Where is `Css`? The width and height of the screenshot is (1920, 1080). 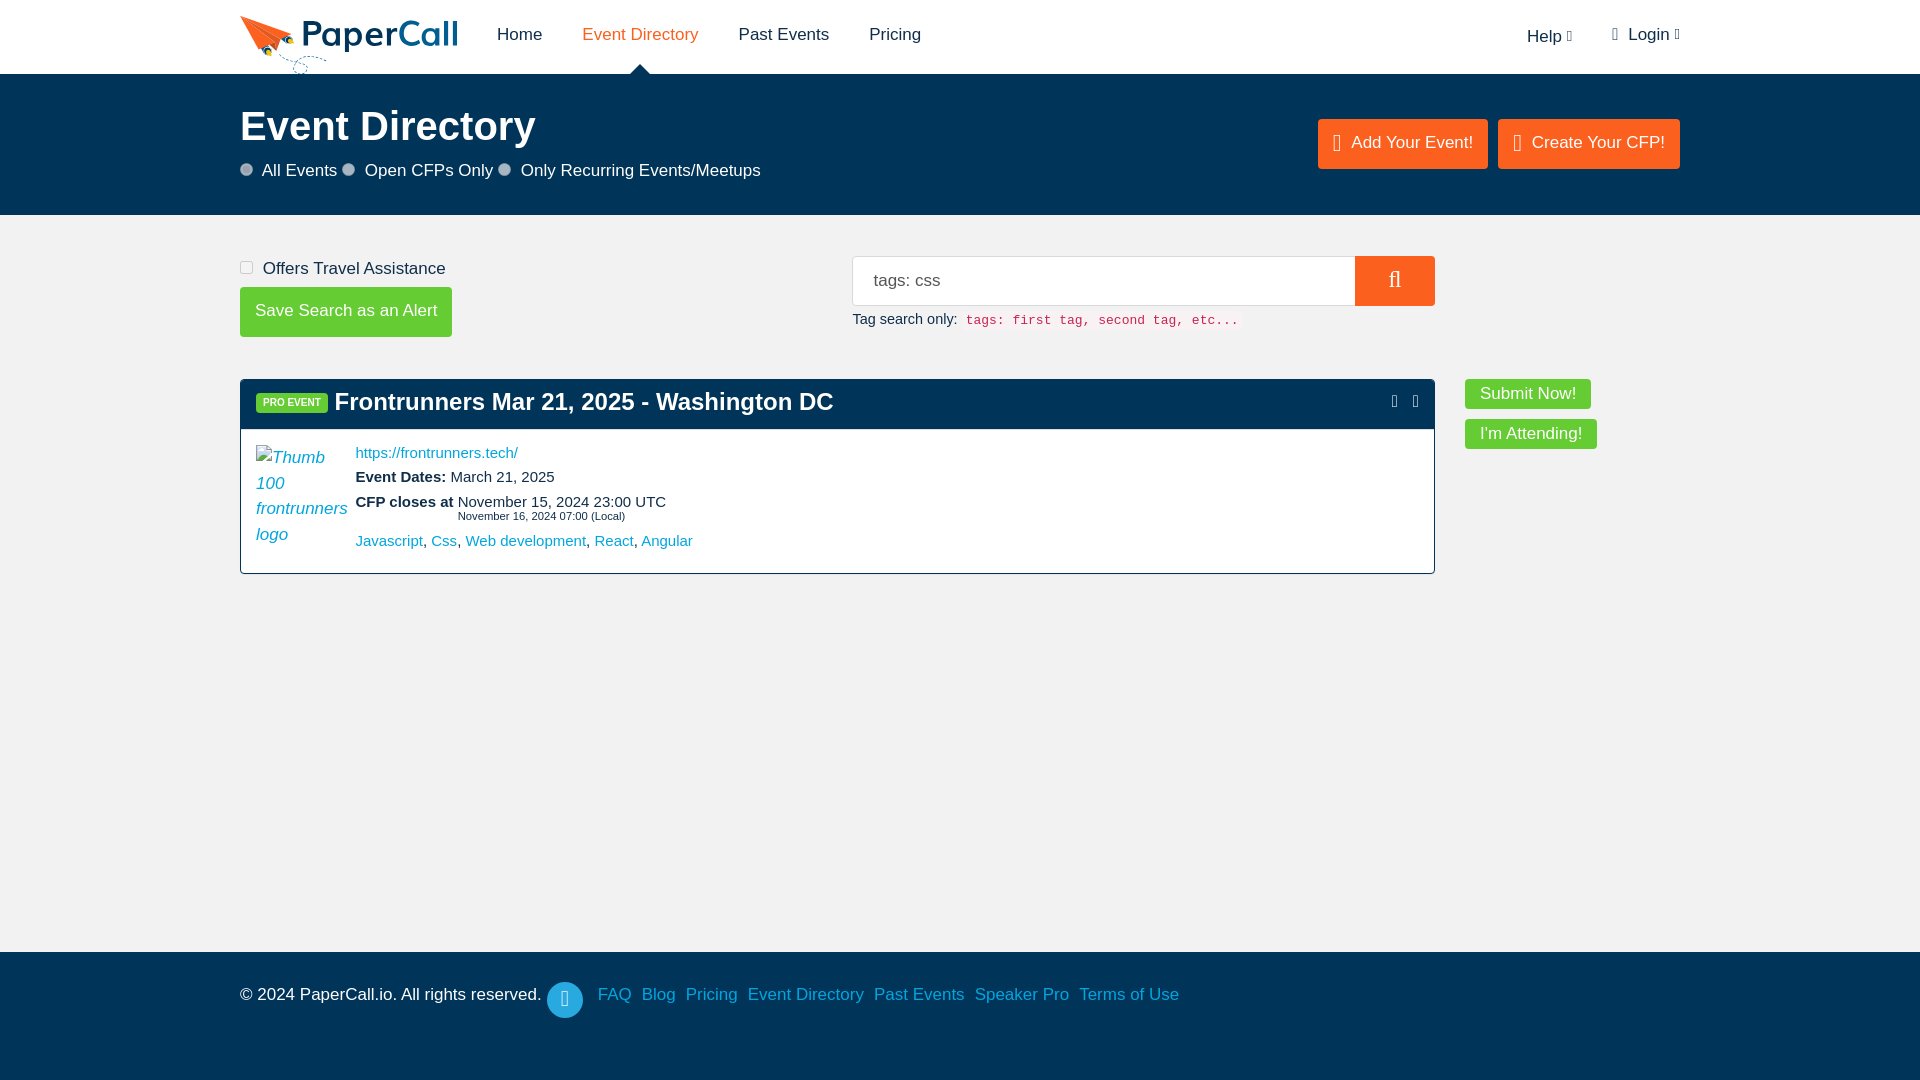 Css is located at coordinates (443, 540).